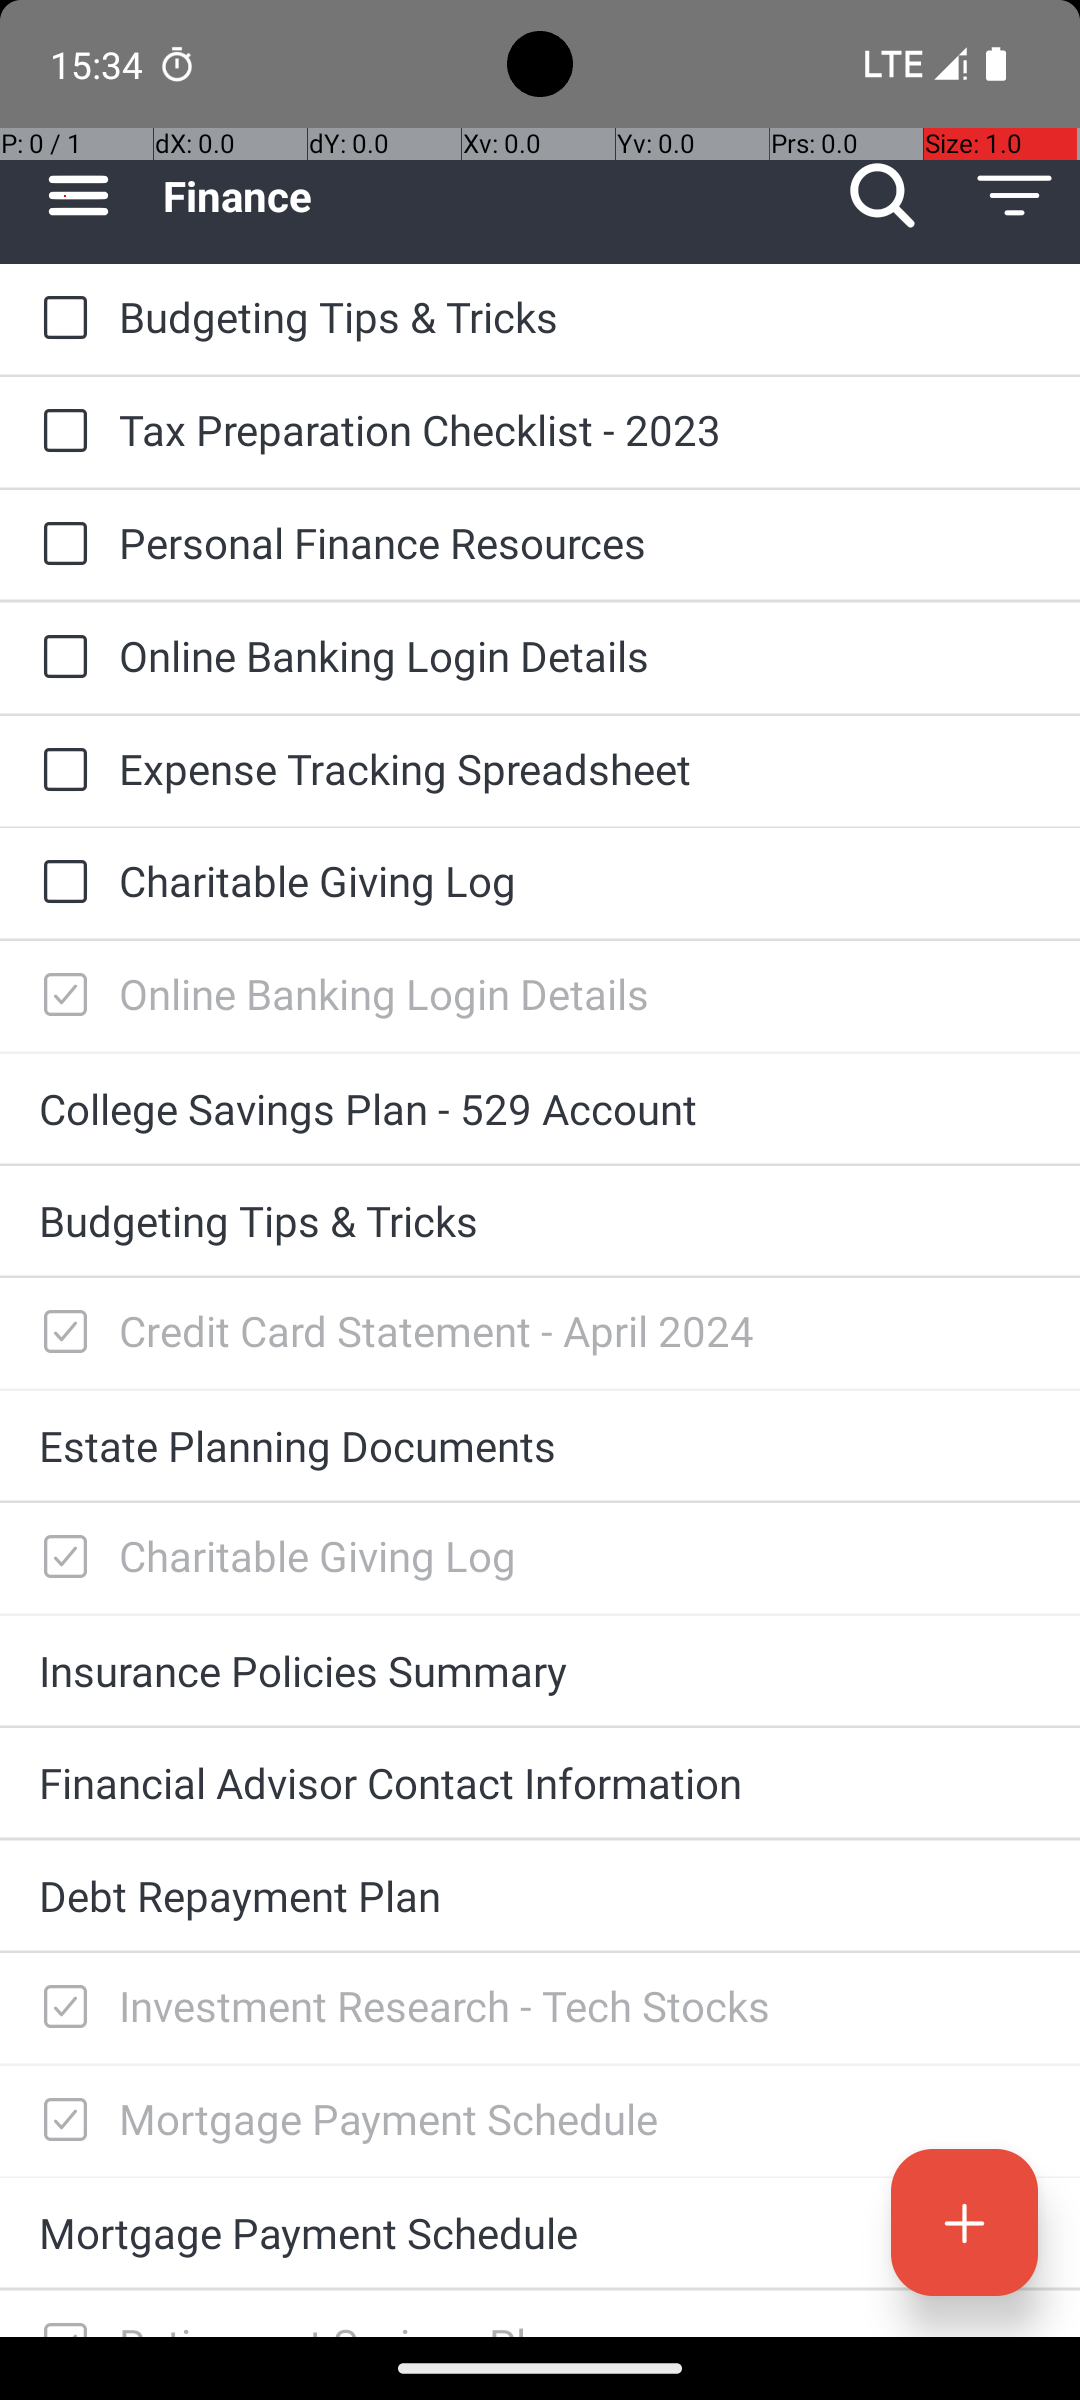 Image resolution: width=1080 pixels, height=2400 pixels. I want to click on Tax Preparation Checklist - 2023, so click(580, 430).